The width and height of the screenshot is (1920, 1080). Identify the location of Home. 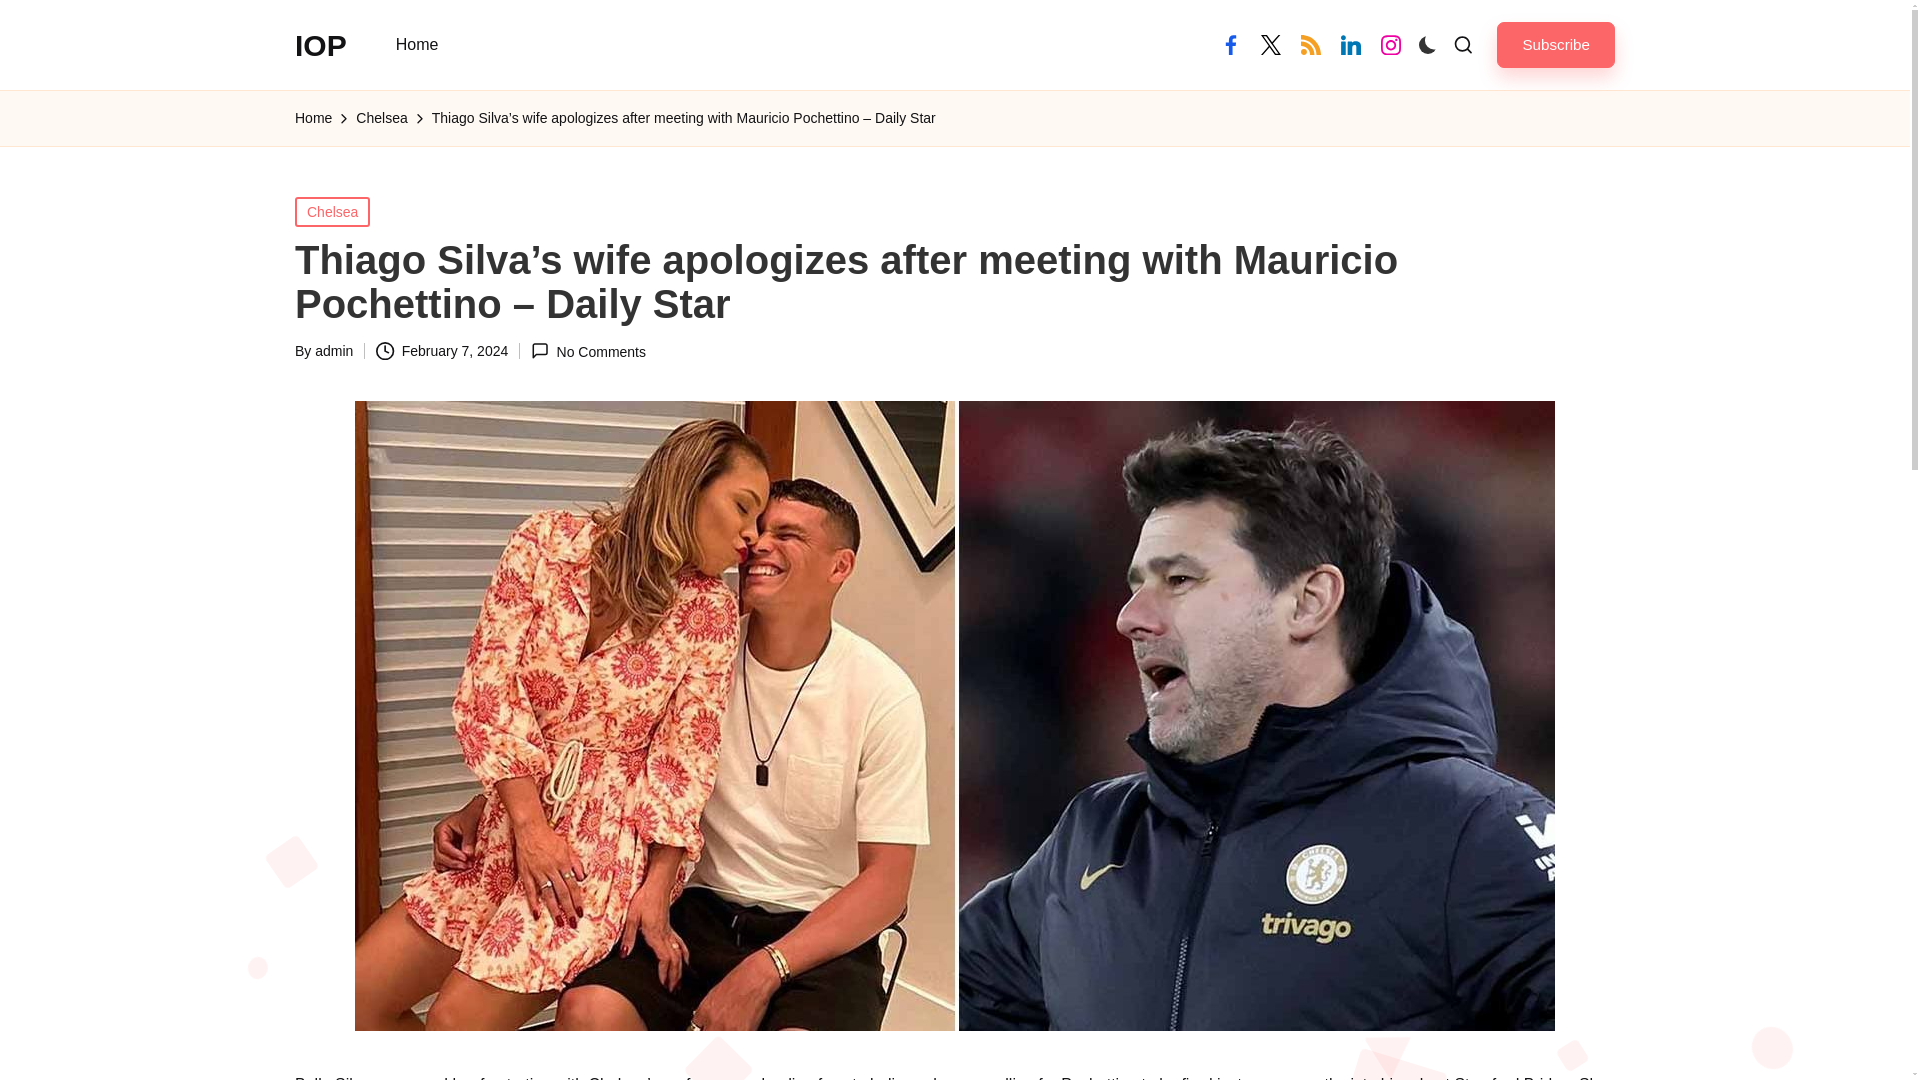
(418, 44).